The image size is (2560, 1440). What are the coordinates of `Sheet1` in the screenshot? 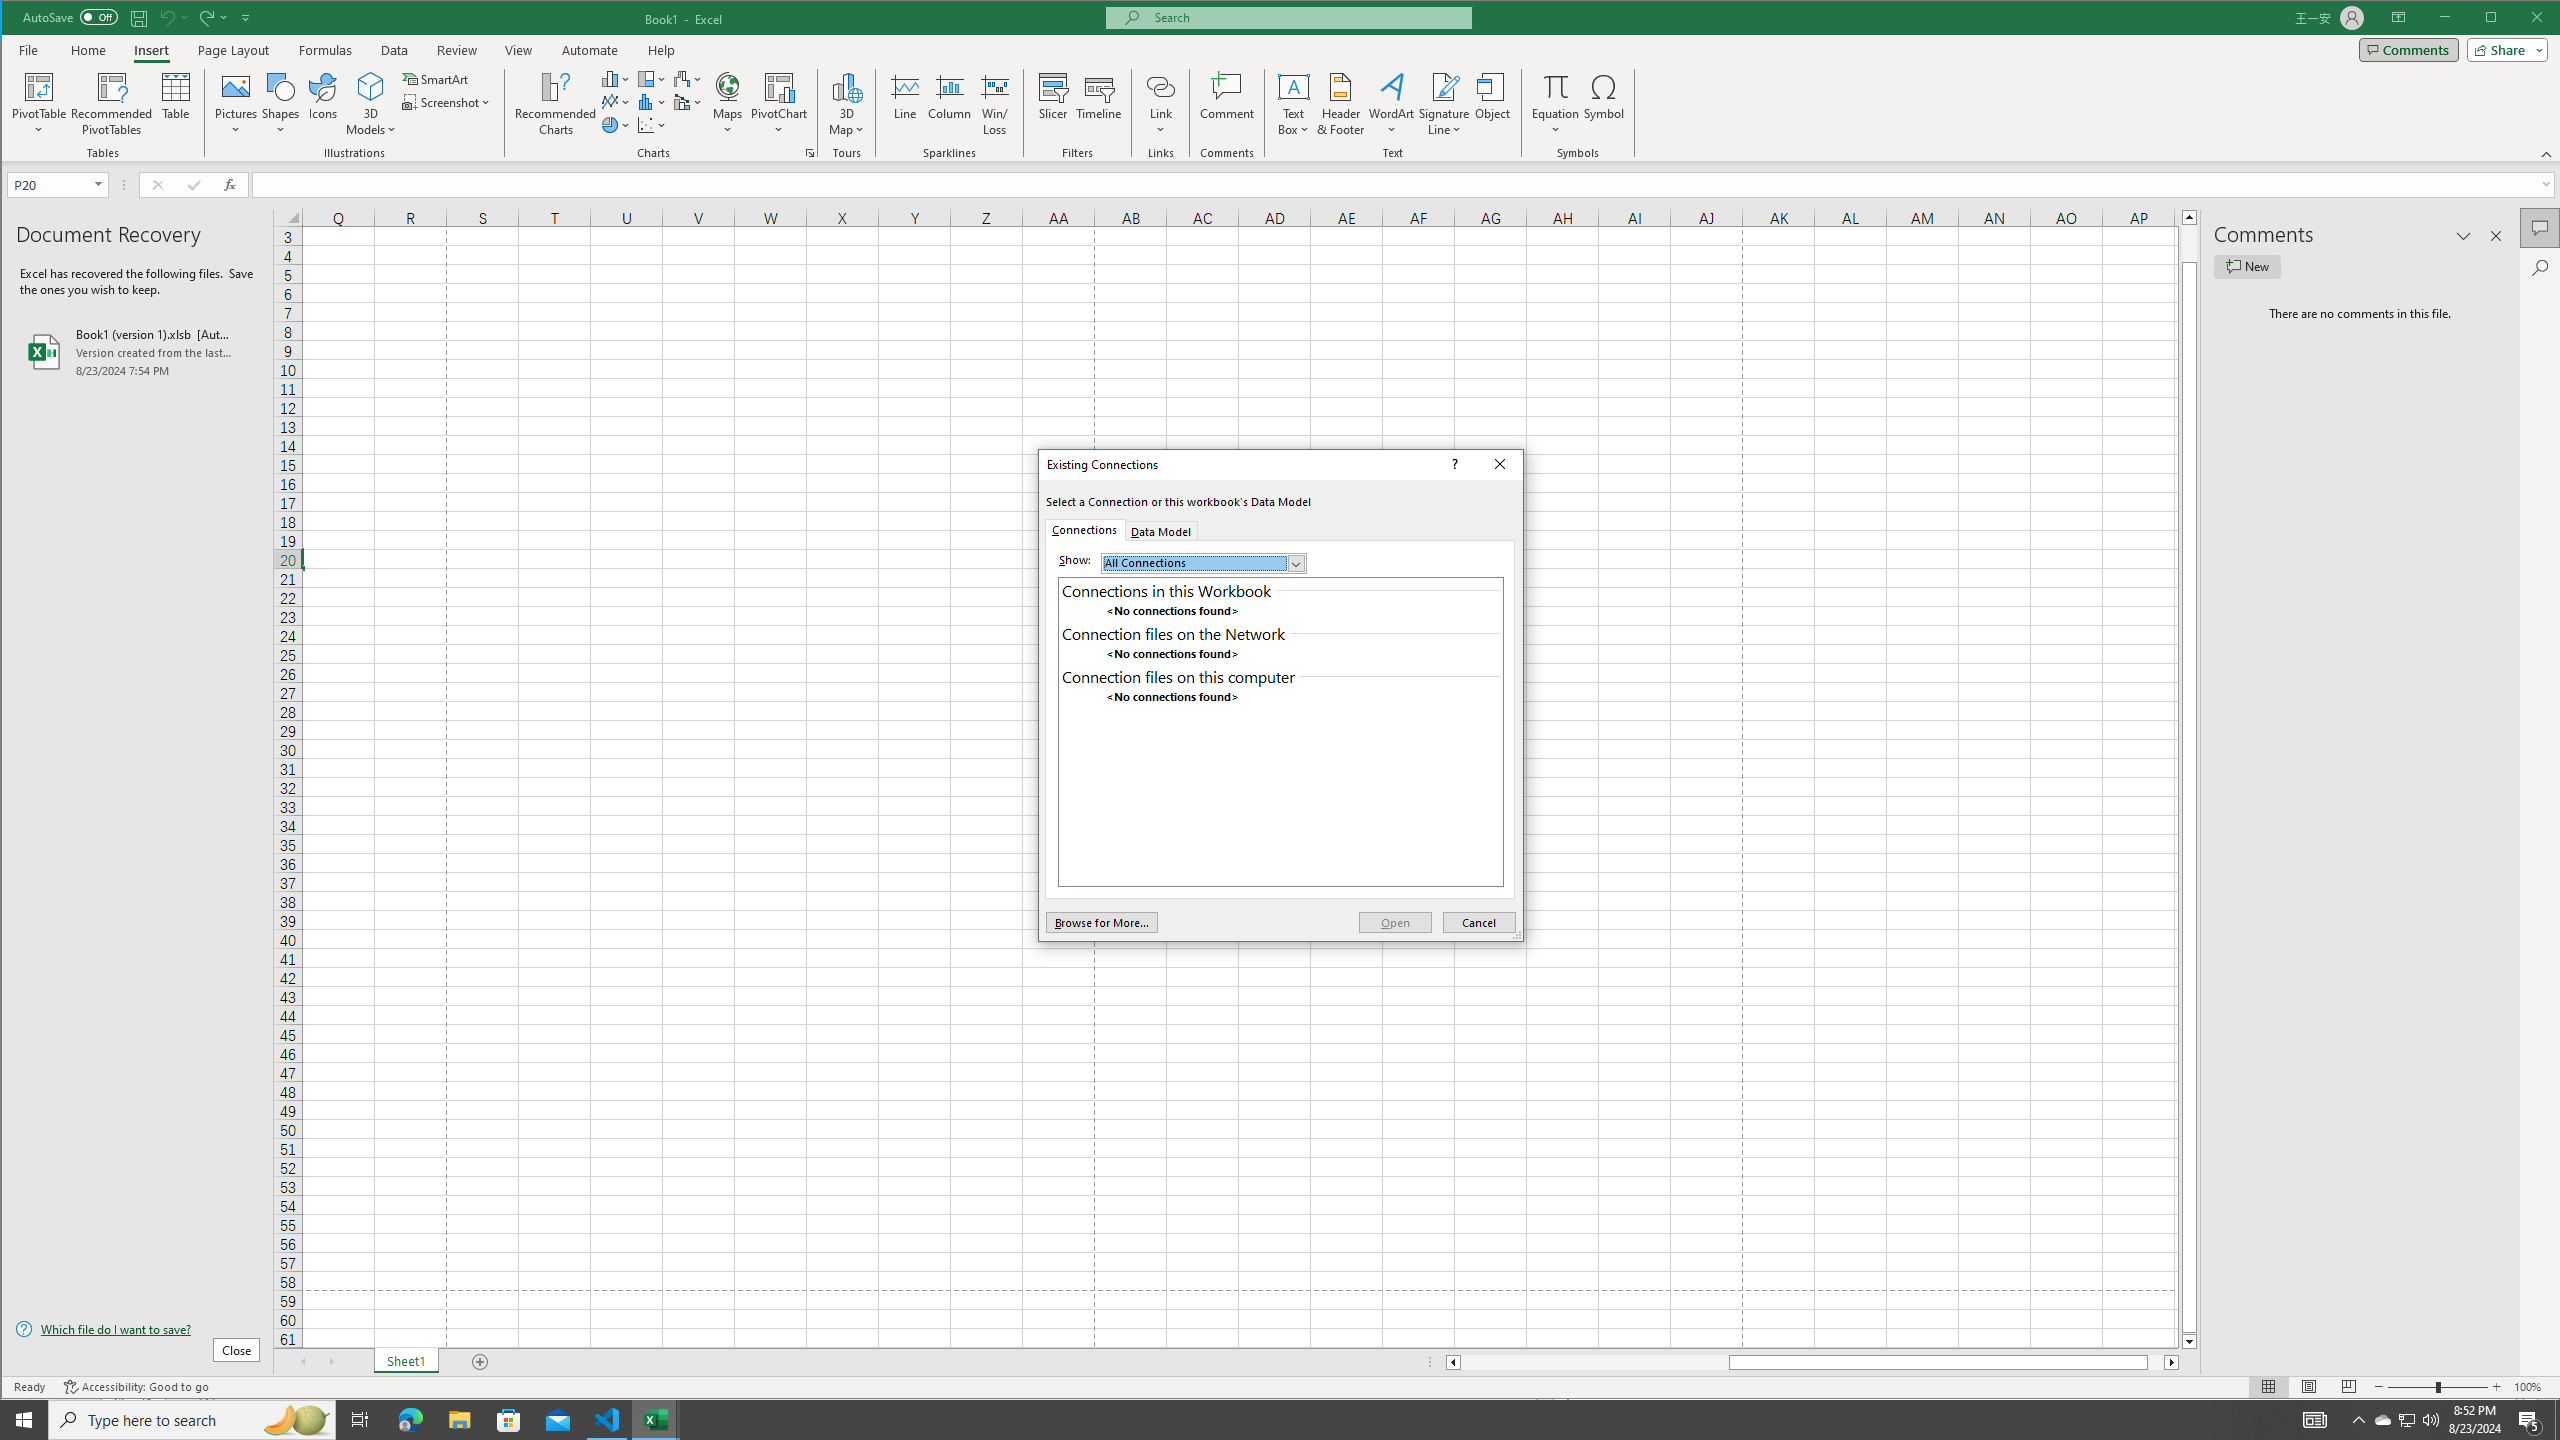 It's located at (405, 1362).